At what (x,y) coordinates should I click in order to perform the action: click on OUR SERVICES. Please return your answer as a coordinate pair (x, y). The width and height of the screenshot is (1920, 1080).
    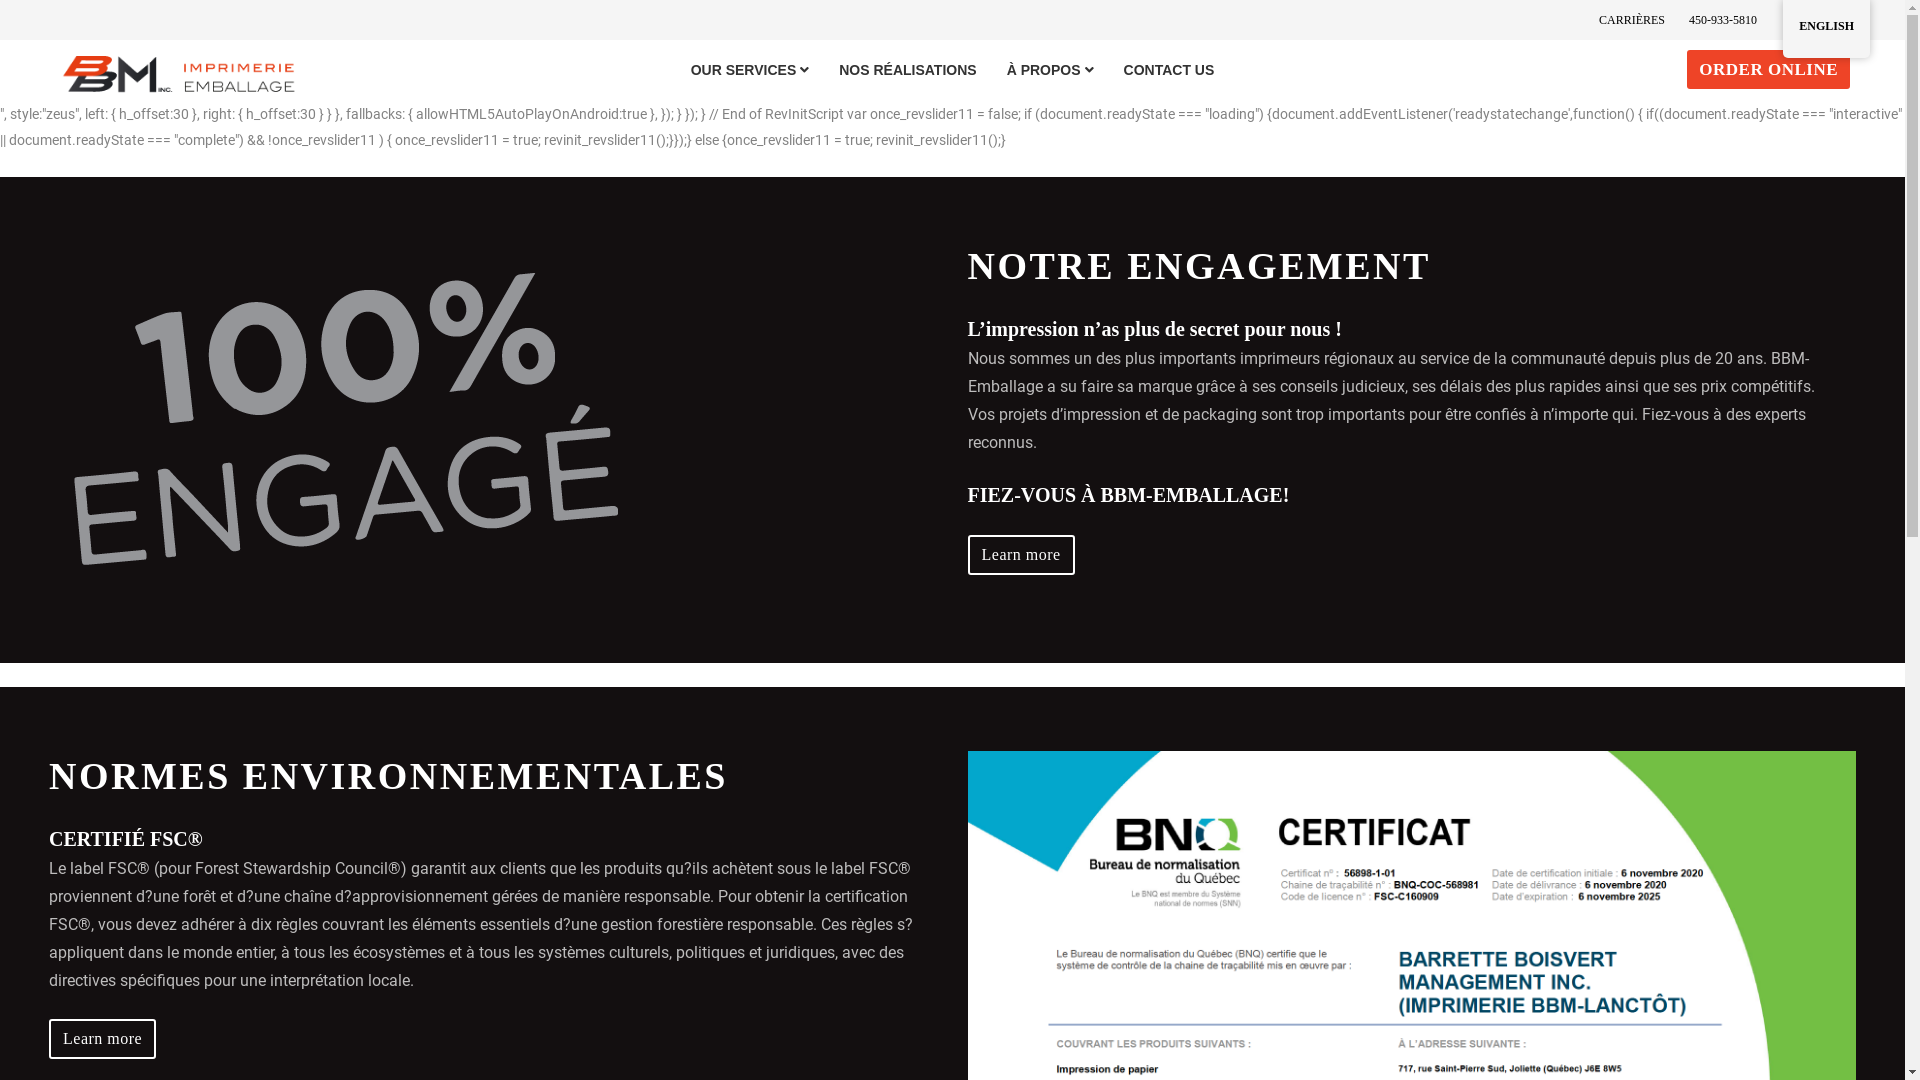
    Looking at the image, I should click on (750, 70).